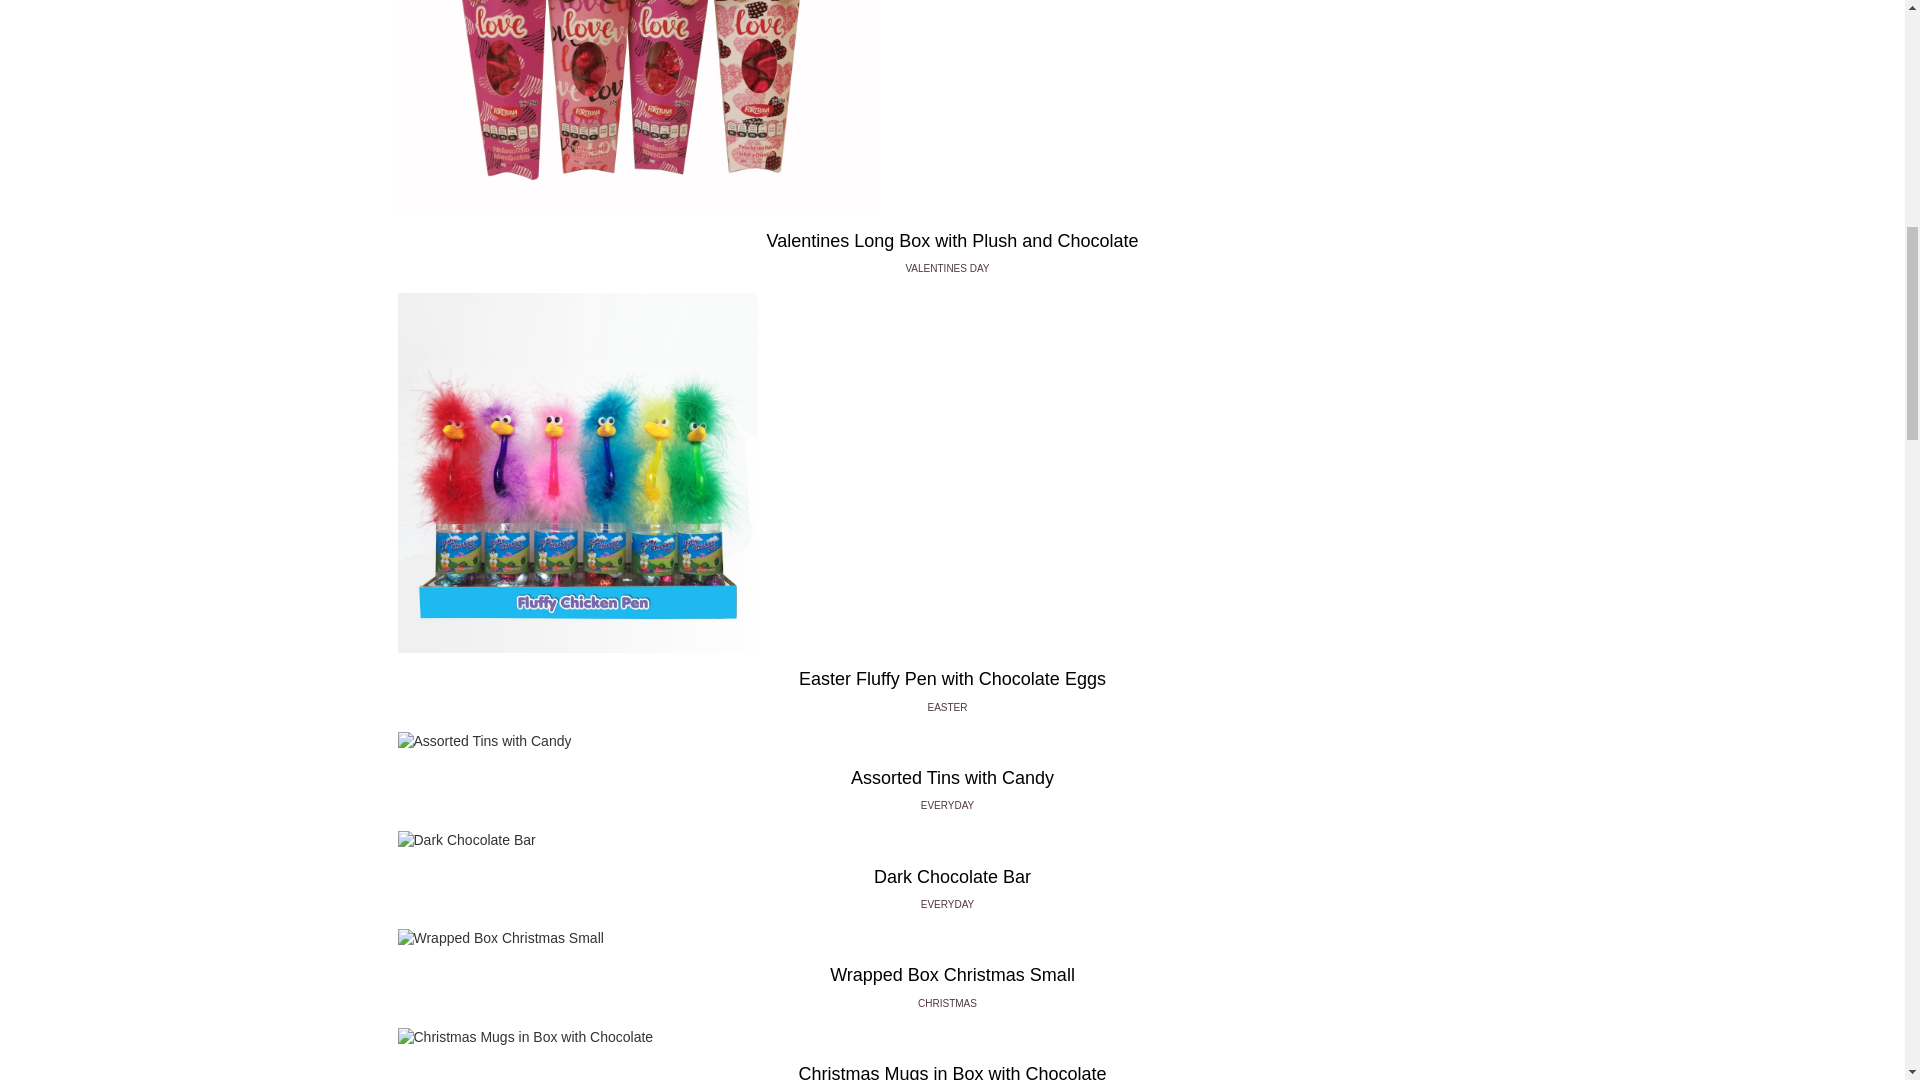 The height and width of the screenshot is (1080, 1920). What do you see at coordinates (952, 806) in the screenshot?
I see `EVERYDAY` at bounding box center [952, 806].